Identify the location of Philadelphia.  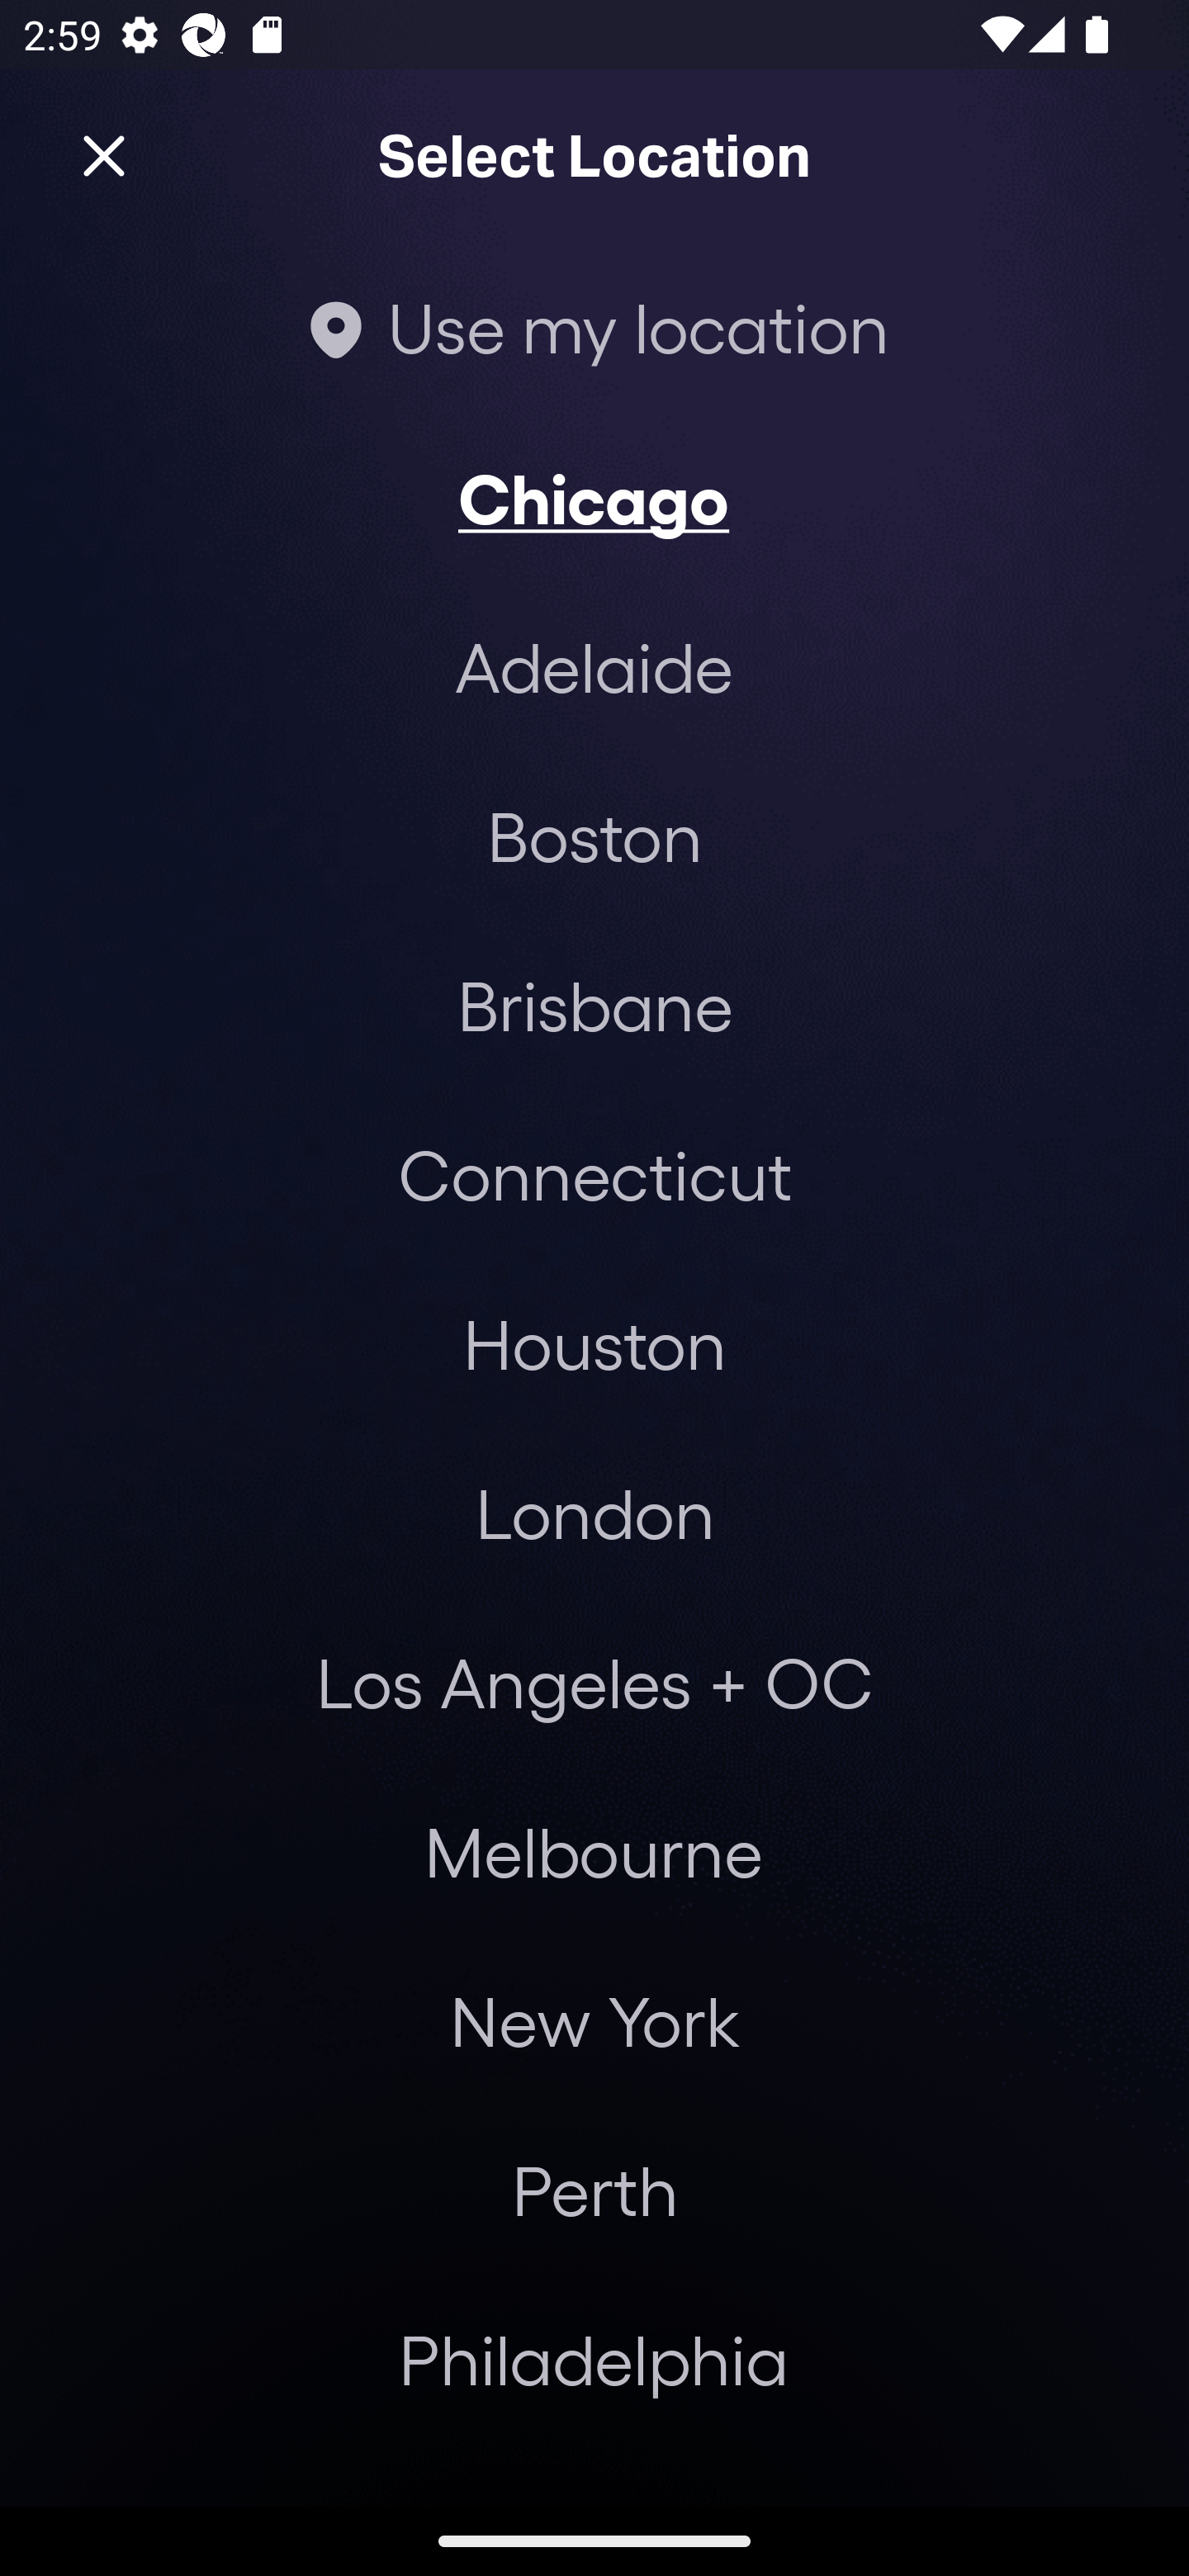
(594, 2359).